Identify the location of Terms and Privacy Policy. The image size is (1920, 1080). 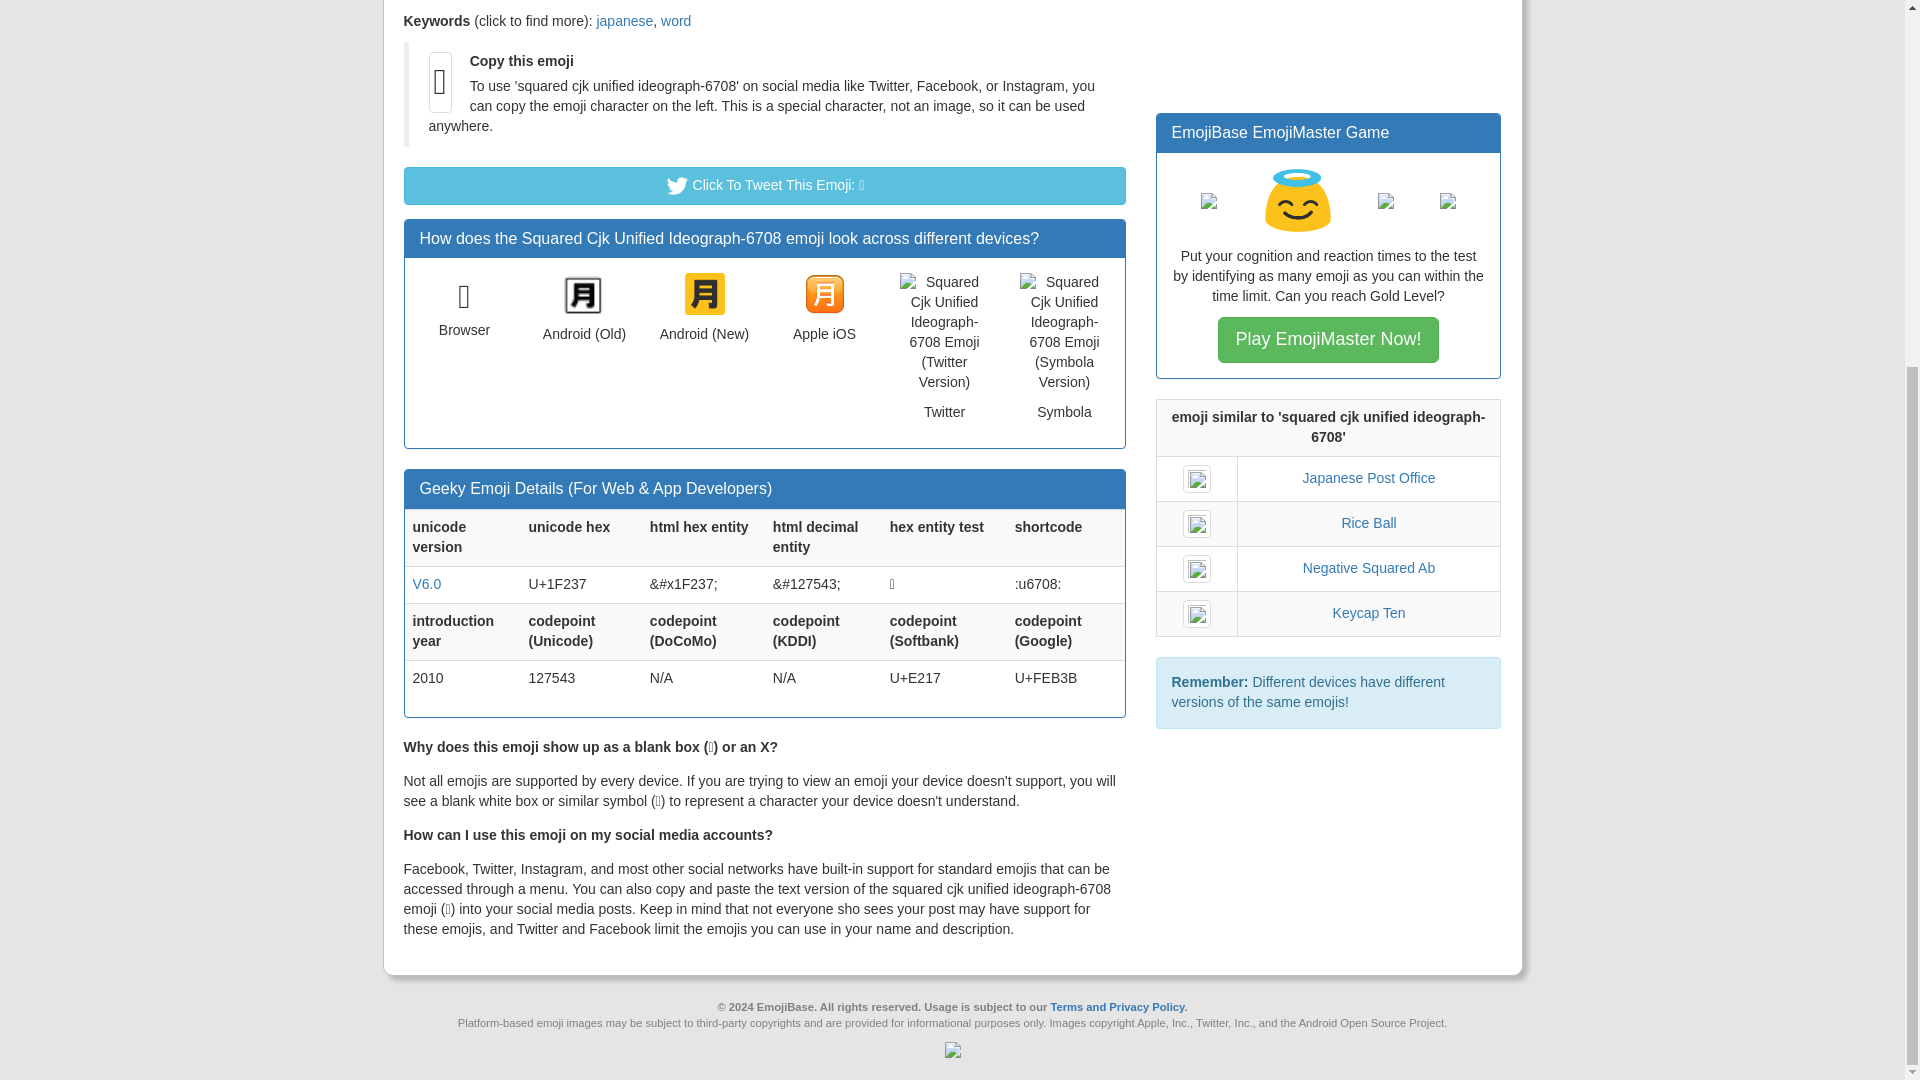
(1117, 1006).